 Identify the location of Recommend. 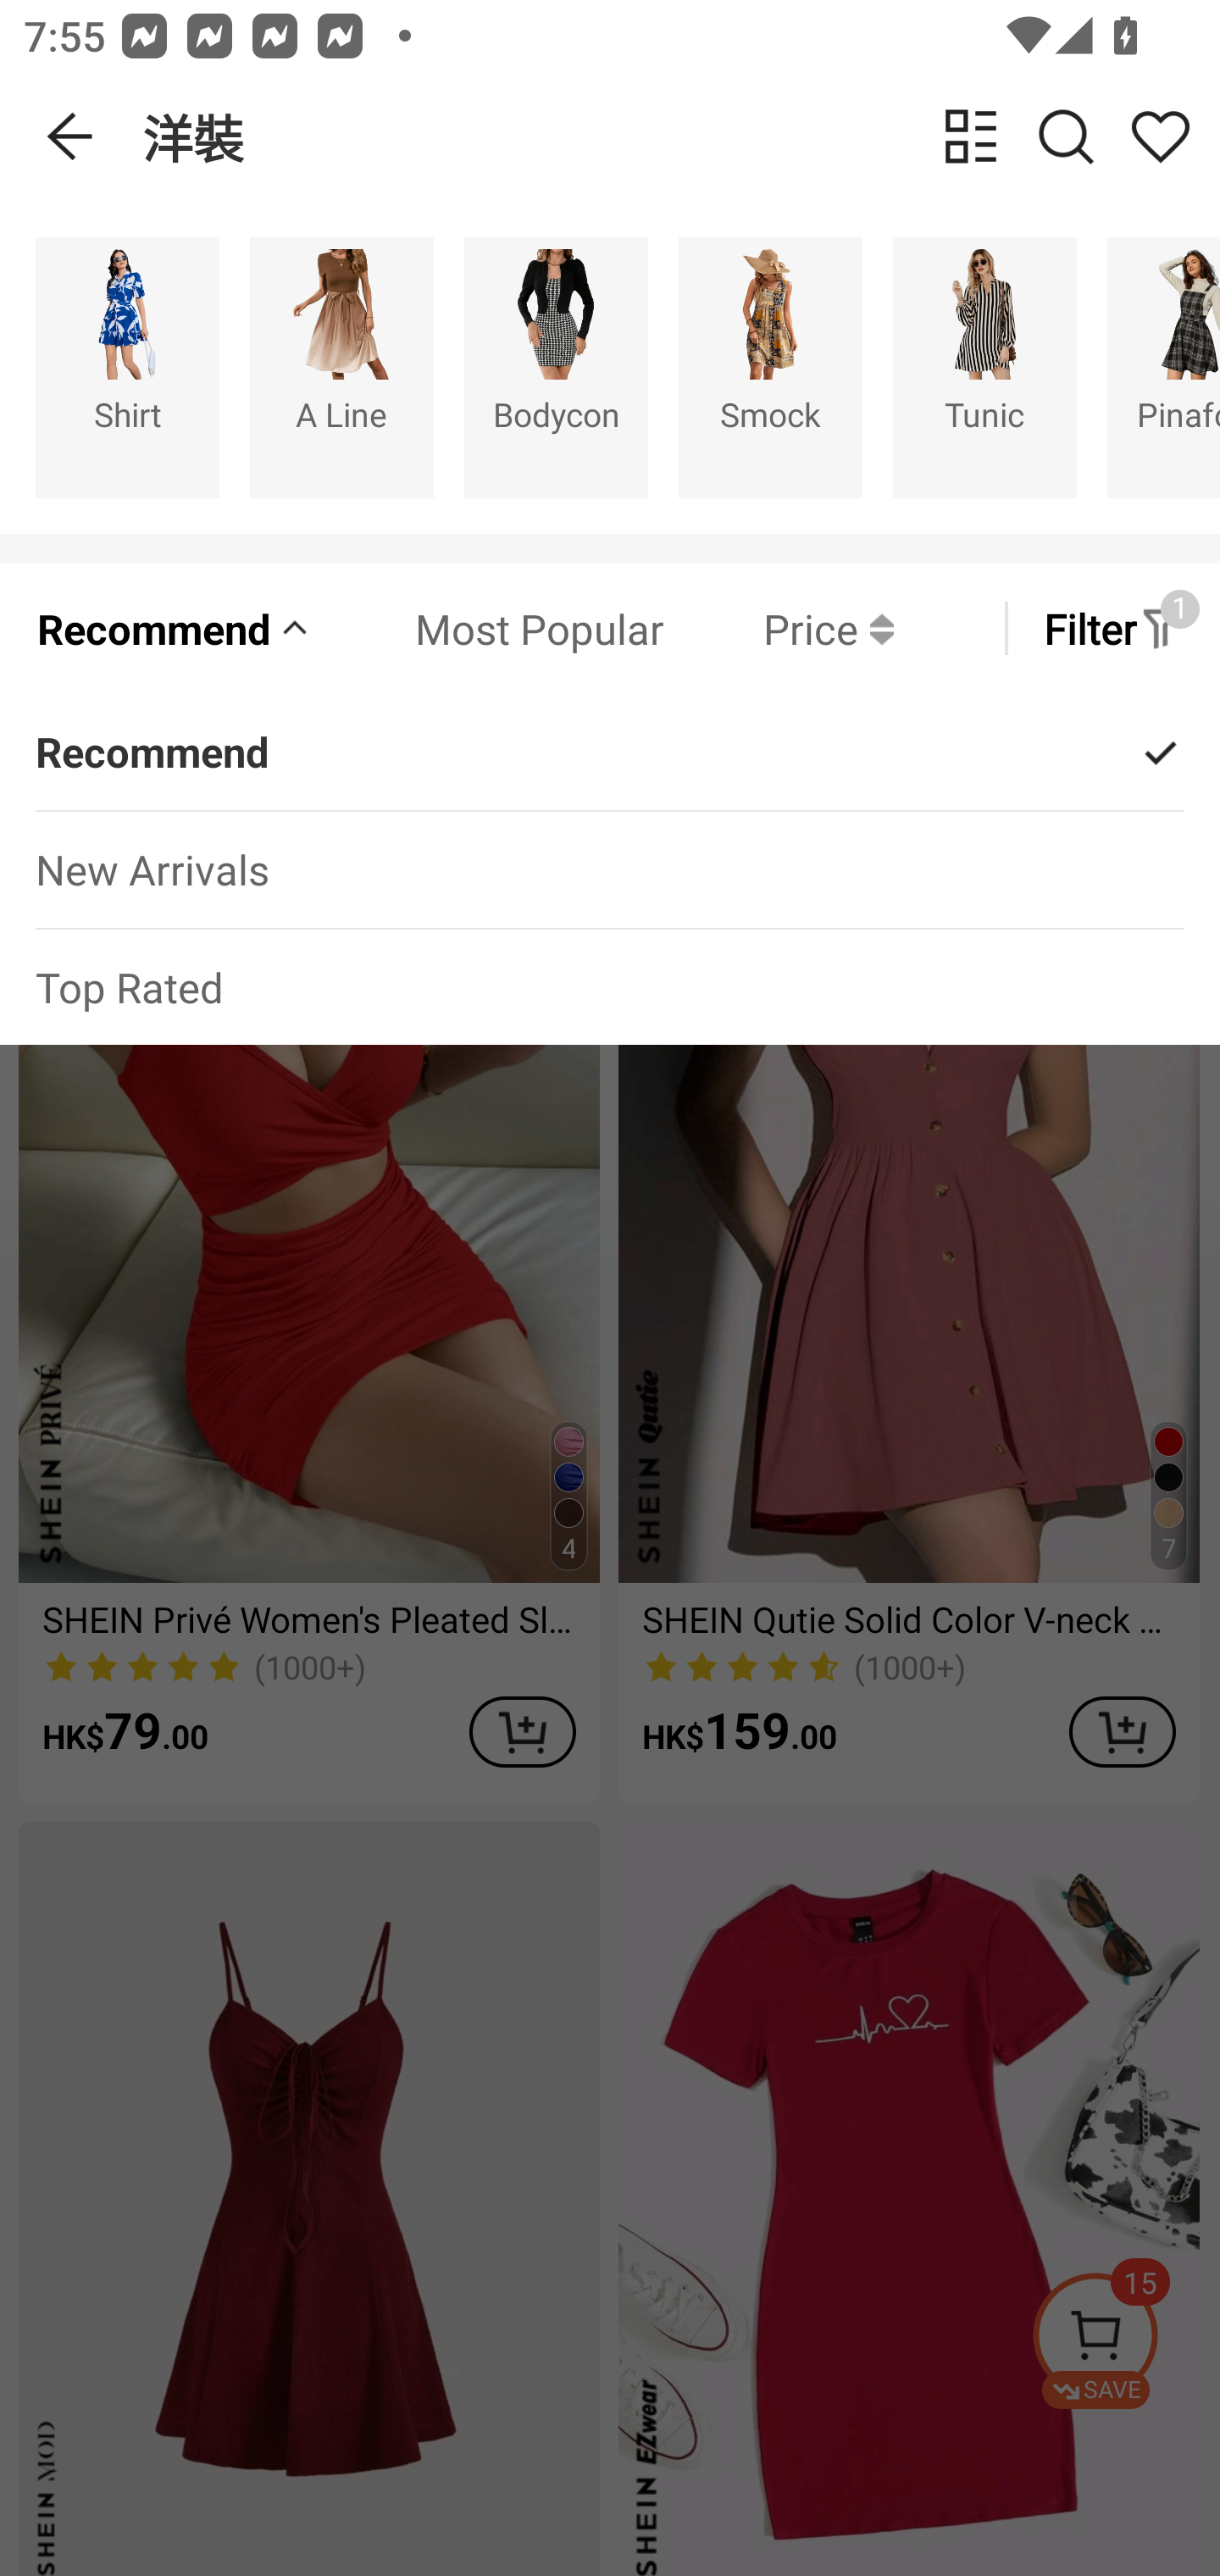
(175, 628).